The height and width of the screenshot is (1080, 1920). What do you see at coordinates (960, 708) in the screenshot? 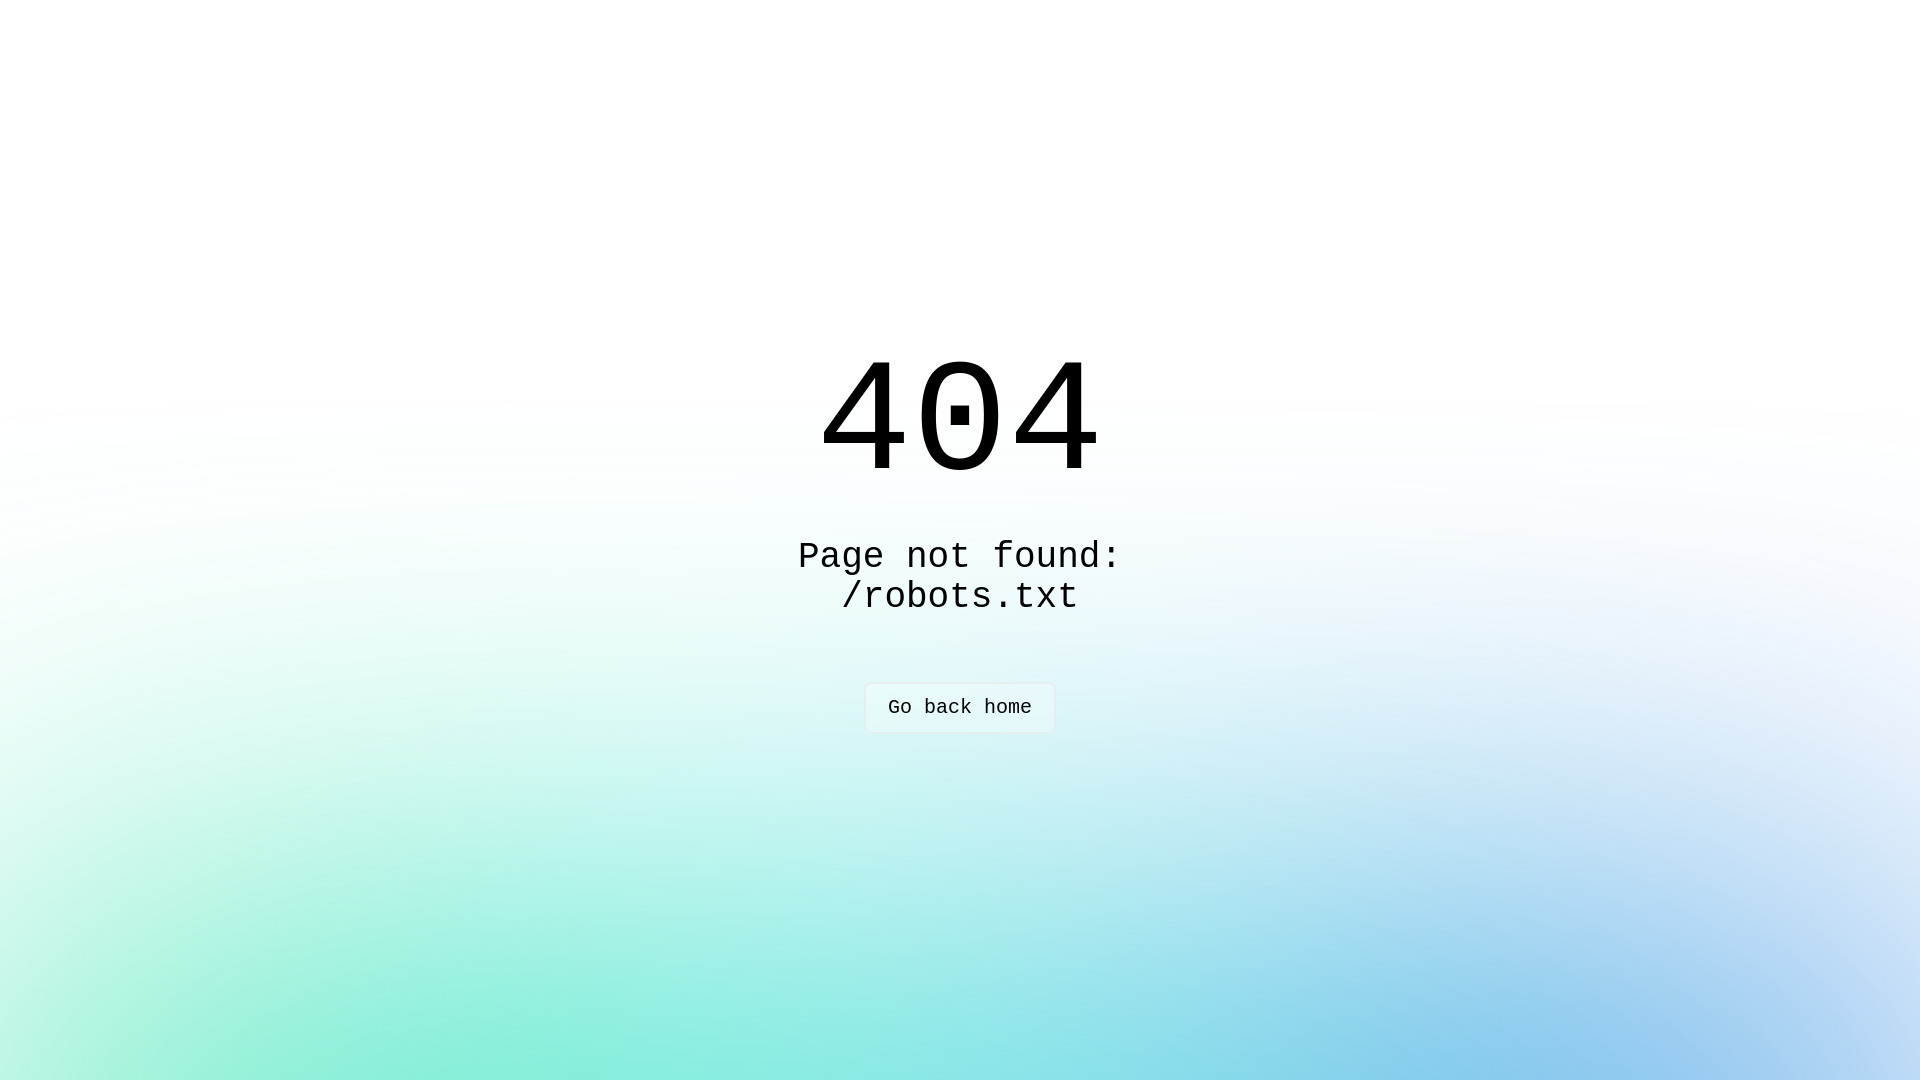
I see `Go back home` at bounding box center [960, 708].